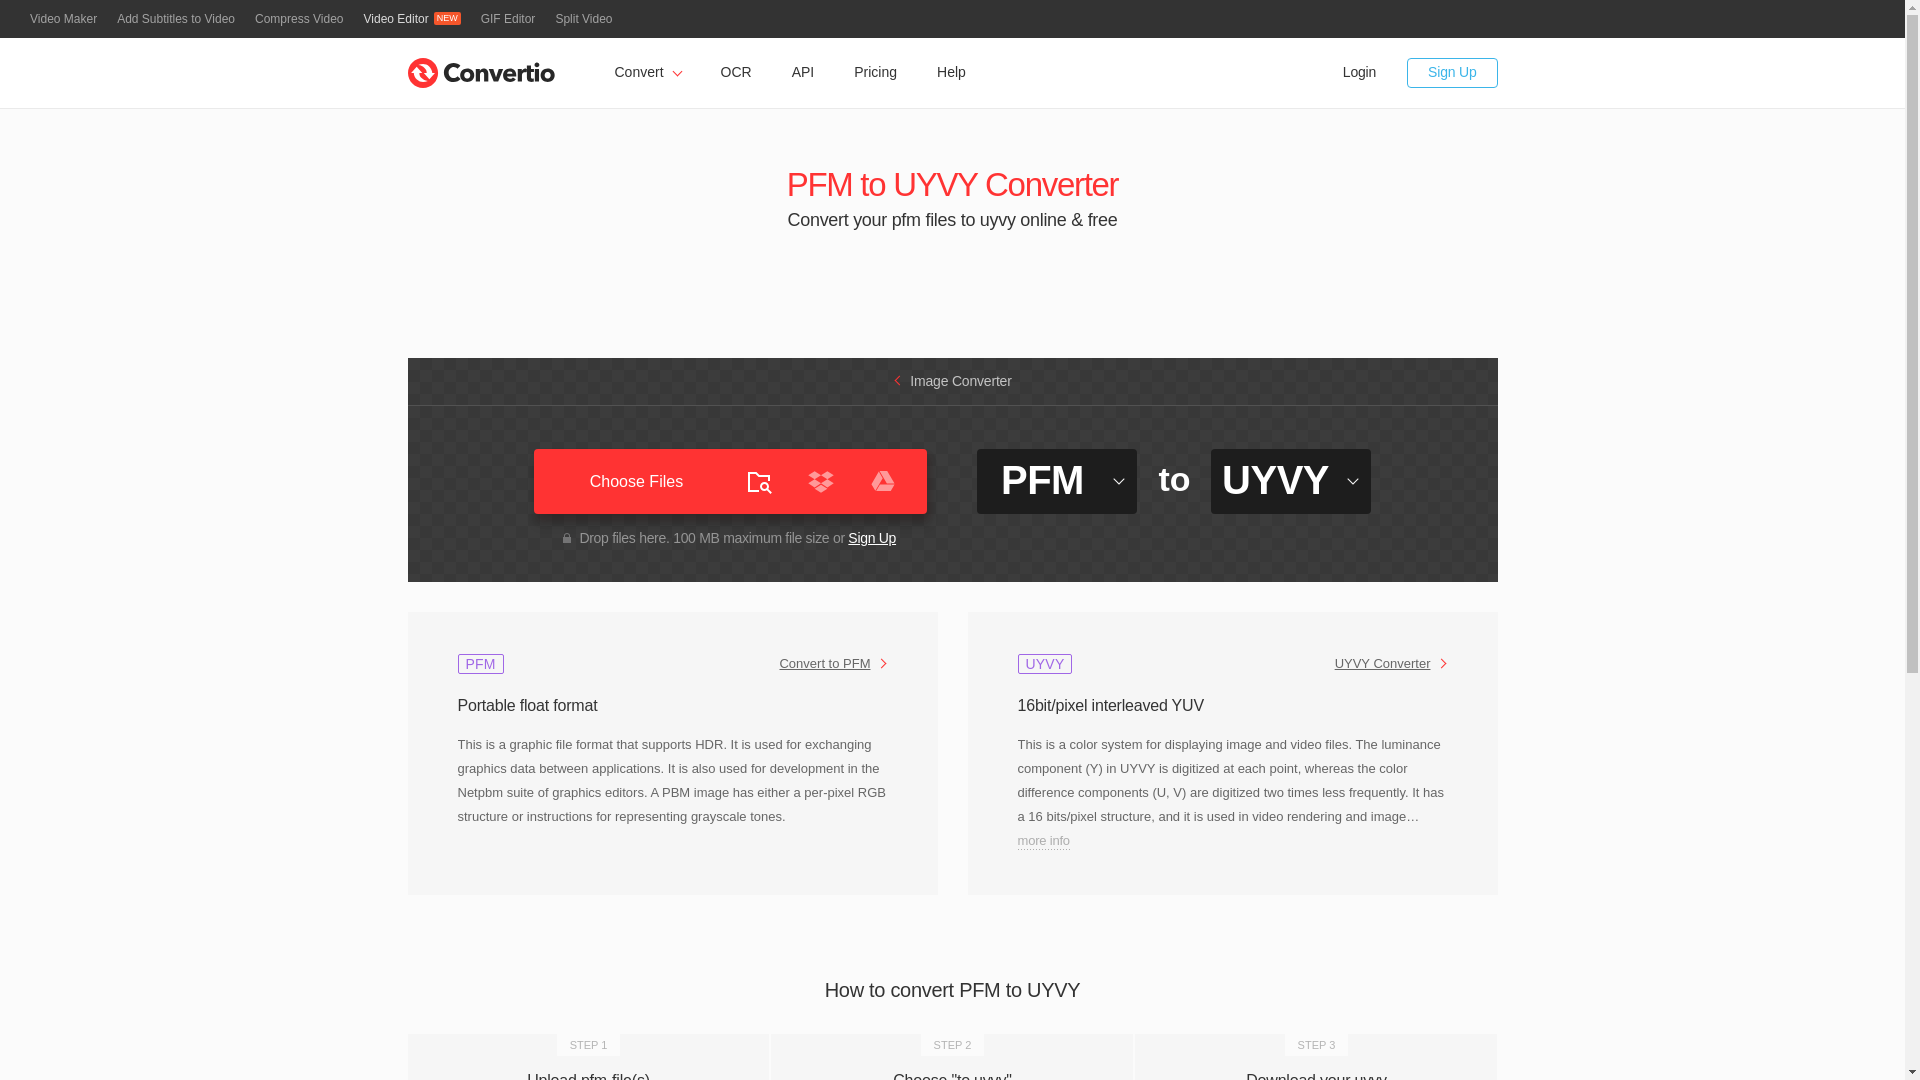 This screenshot has width=1920, height=1080. I want to click on Split Video, so click(583, 19).